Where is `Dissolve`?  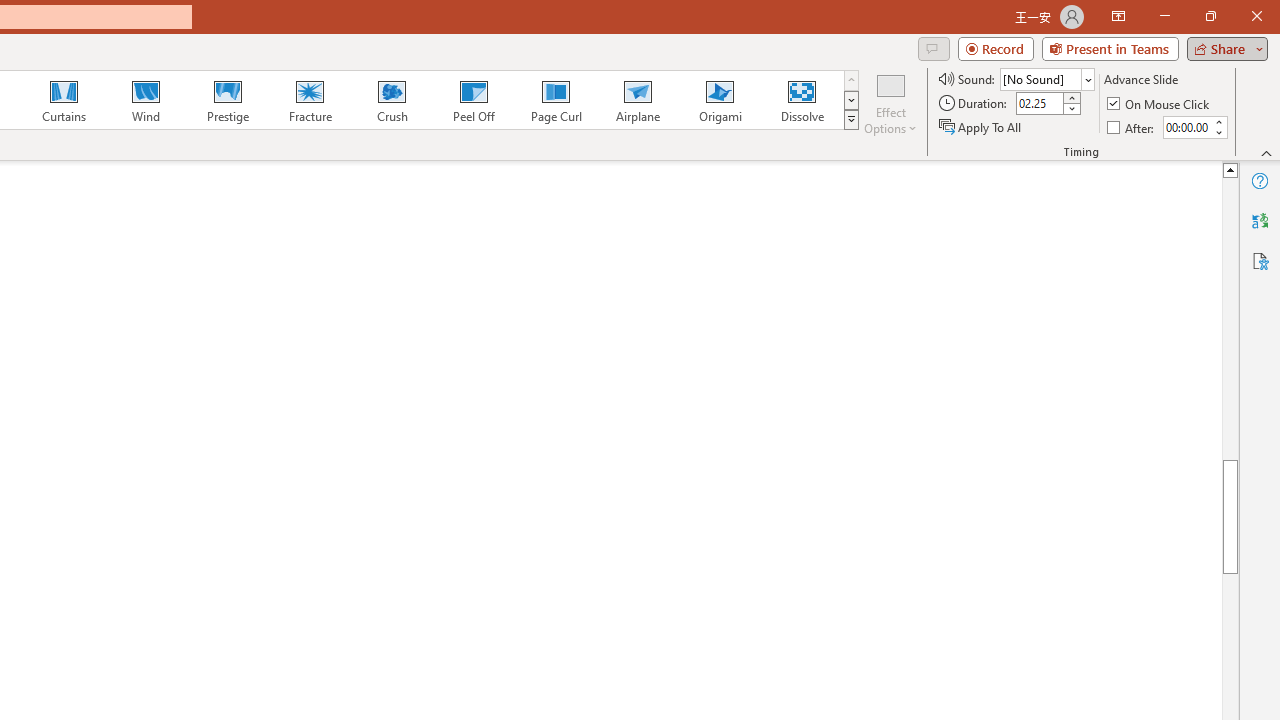 Dissolve is located at coordinates (802, 100).